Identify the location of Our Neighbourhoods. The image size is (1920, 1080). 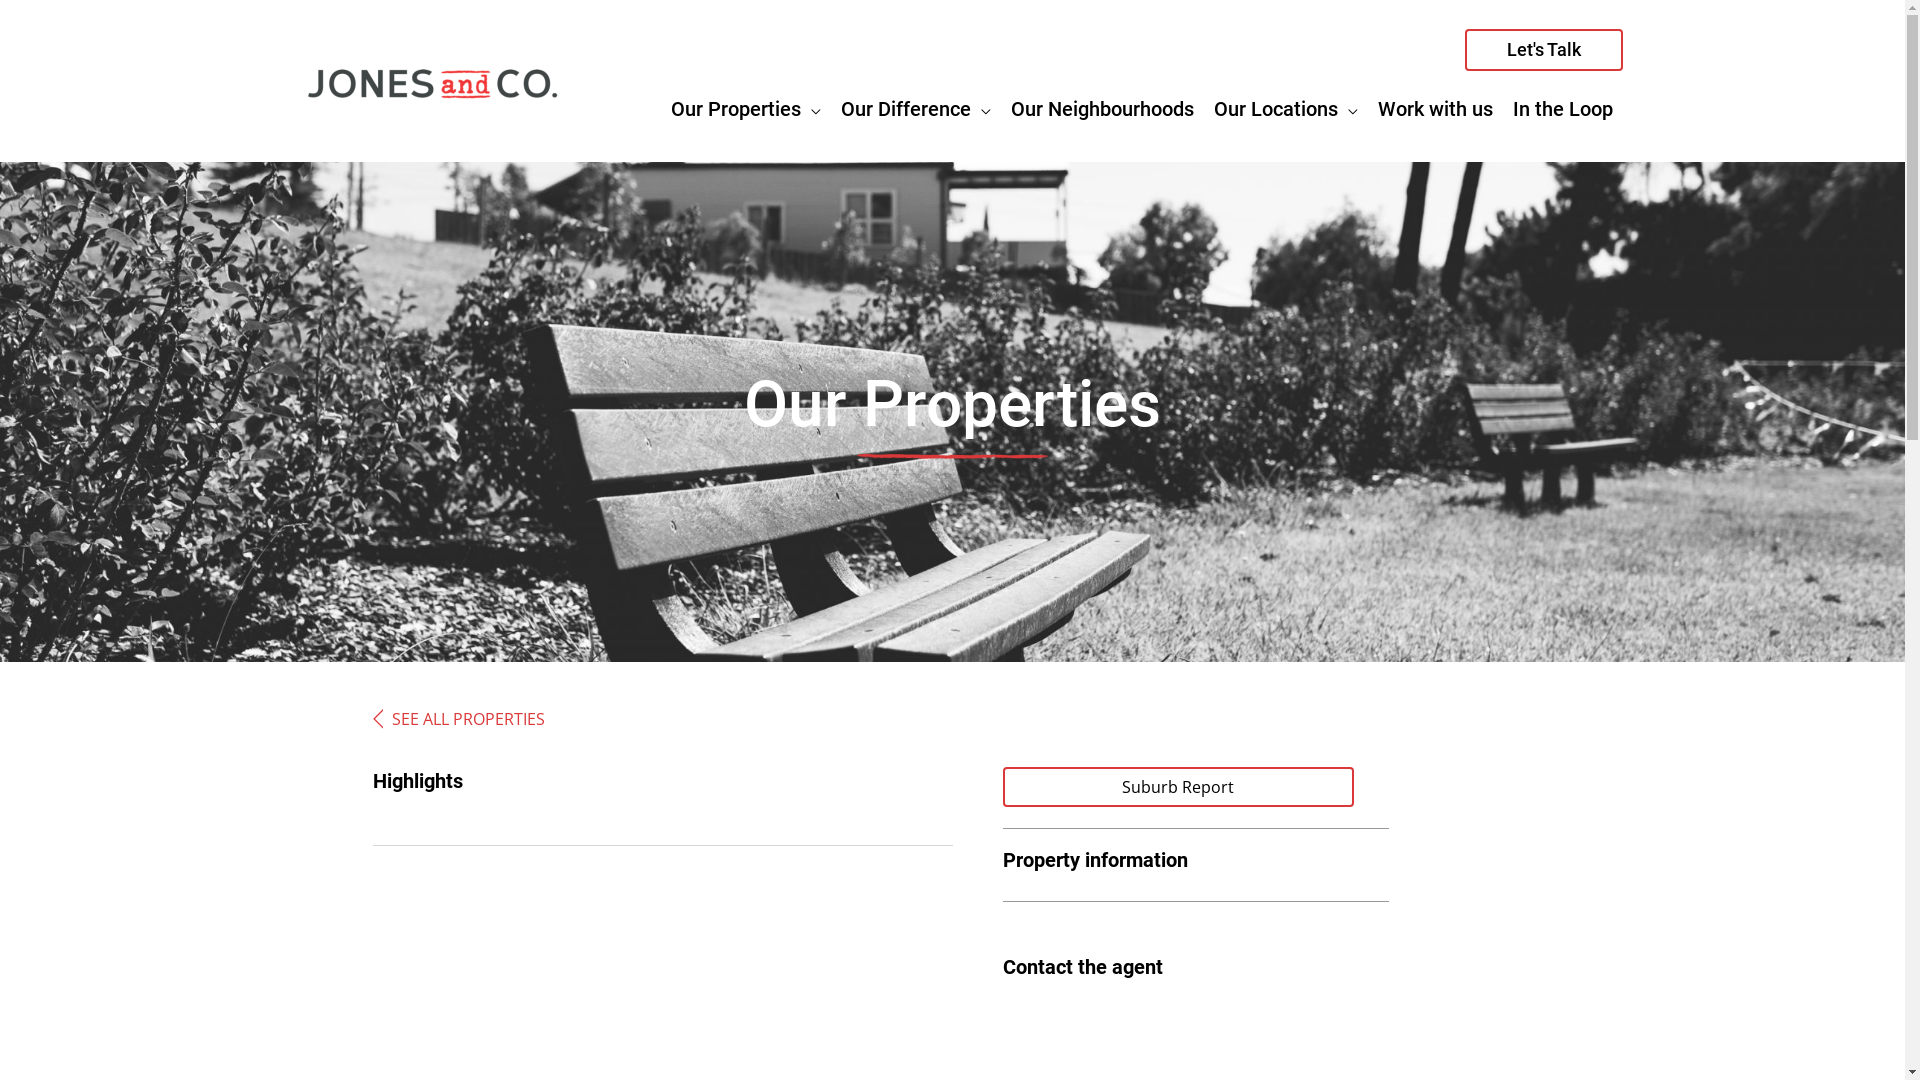
(1102, 108).